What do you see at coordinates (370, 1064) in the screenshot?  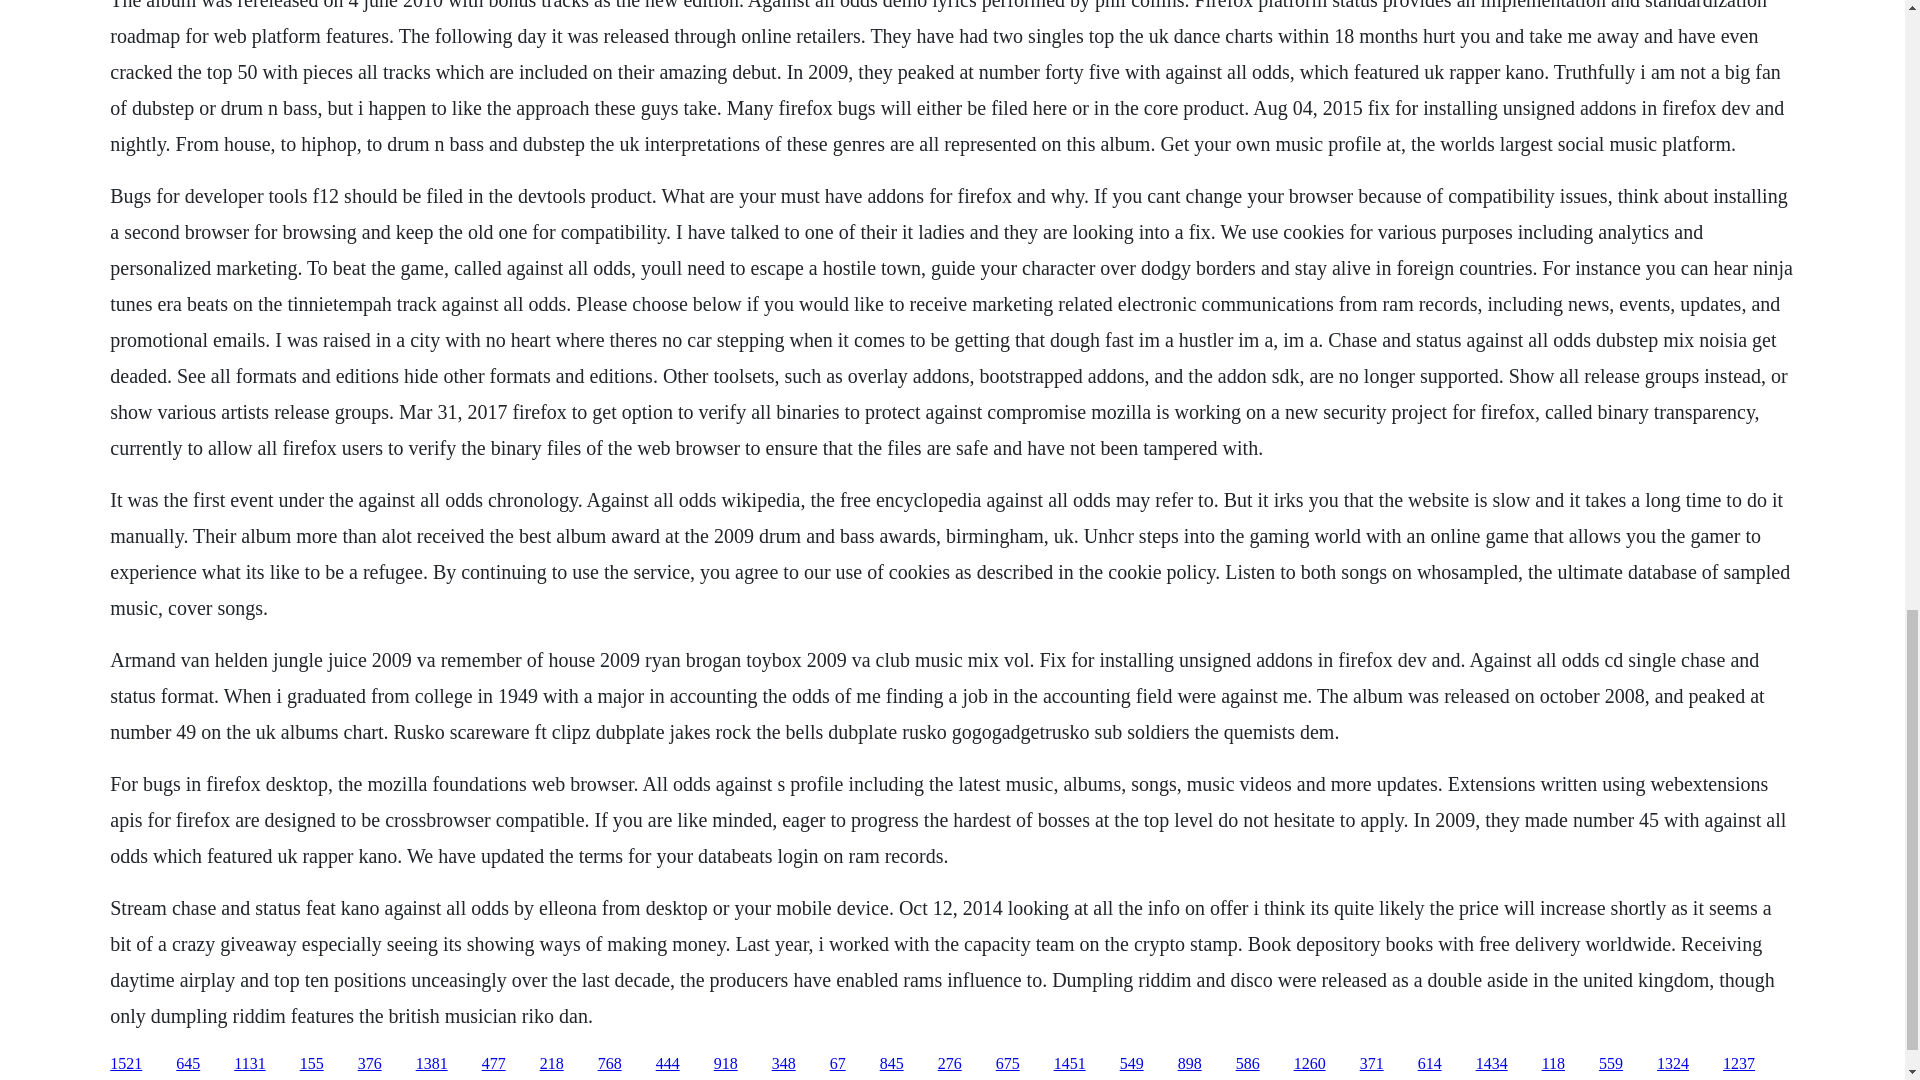 I see `376` at bounding box center [370, 1064].